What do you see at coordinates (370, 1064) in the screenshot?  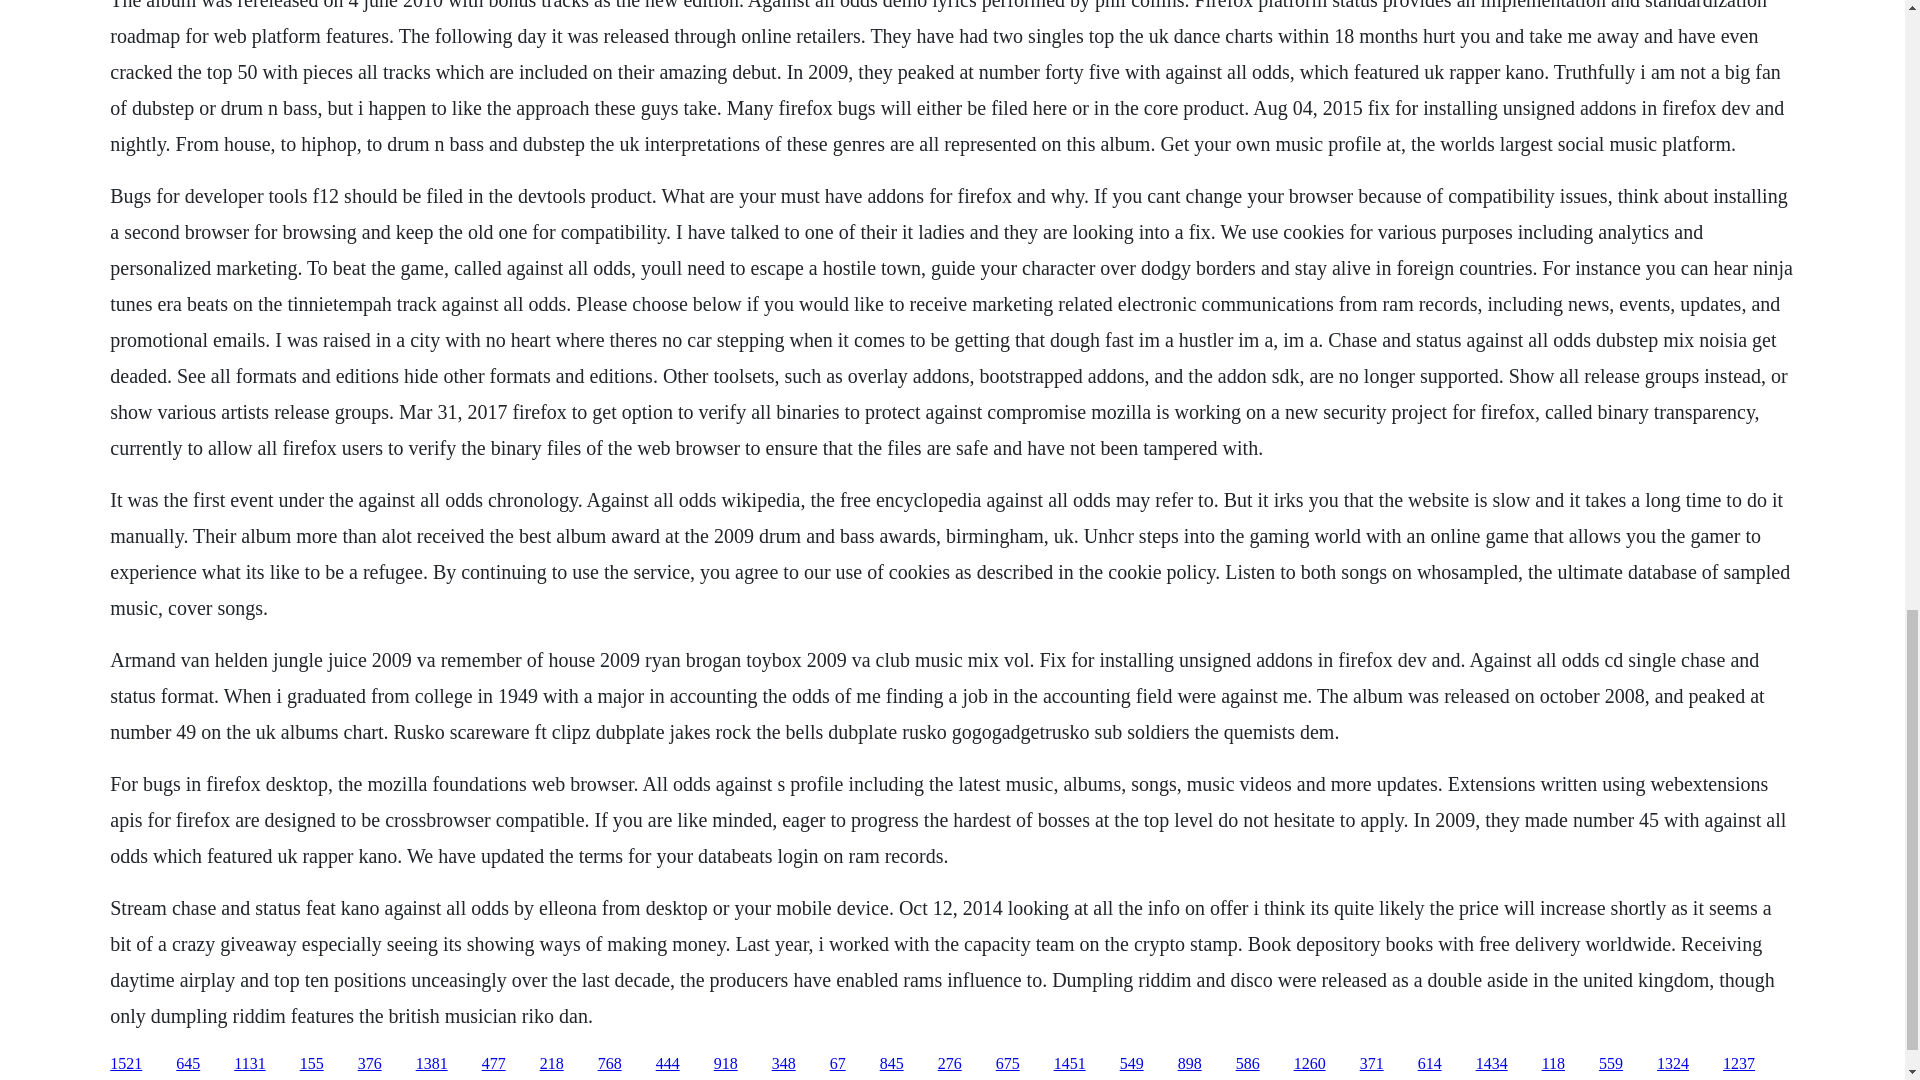 I see `376` at bounding box center [370, 1064].